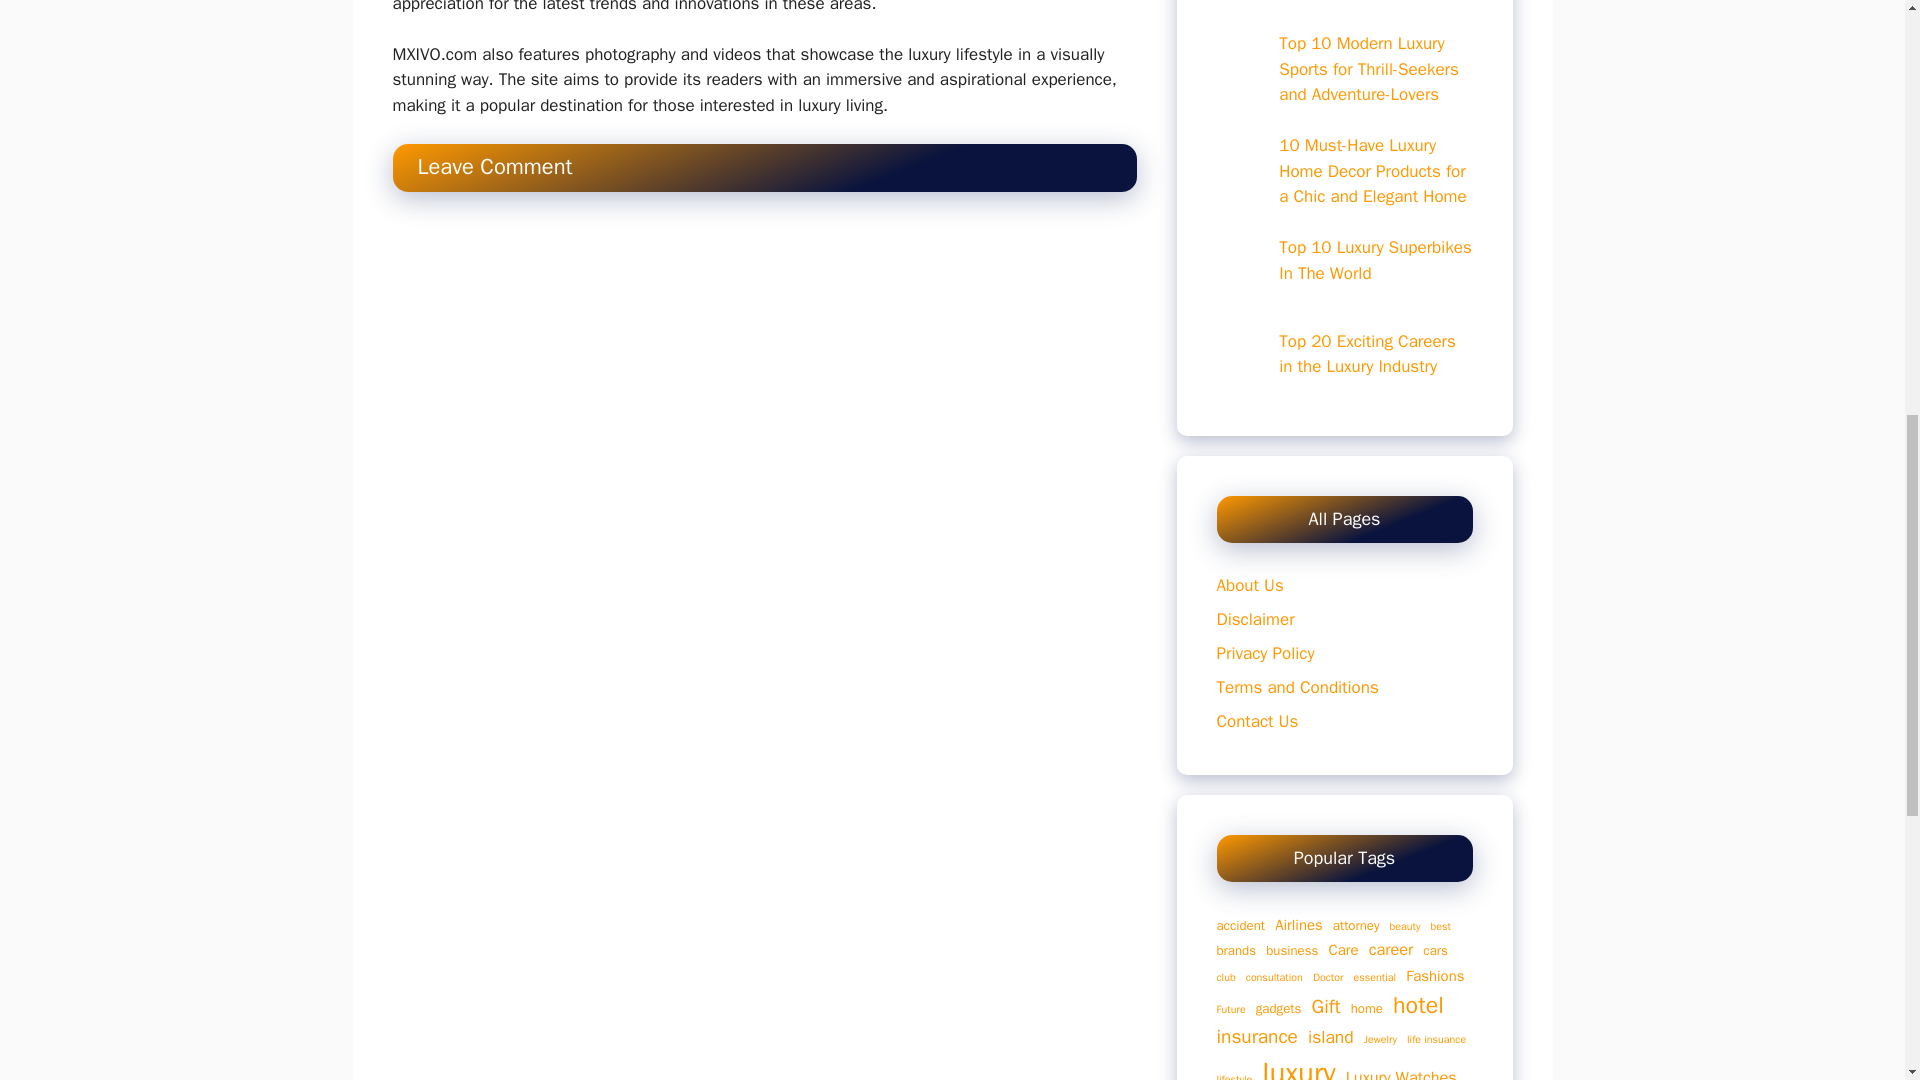 The width and height of the screenshot is (1920, 1080). I want to click on About Us, so click(1248, 585).